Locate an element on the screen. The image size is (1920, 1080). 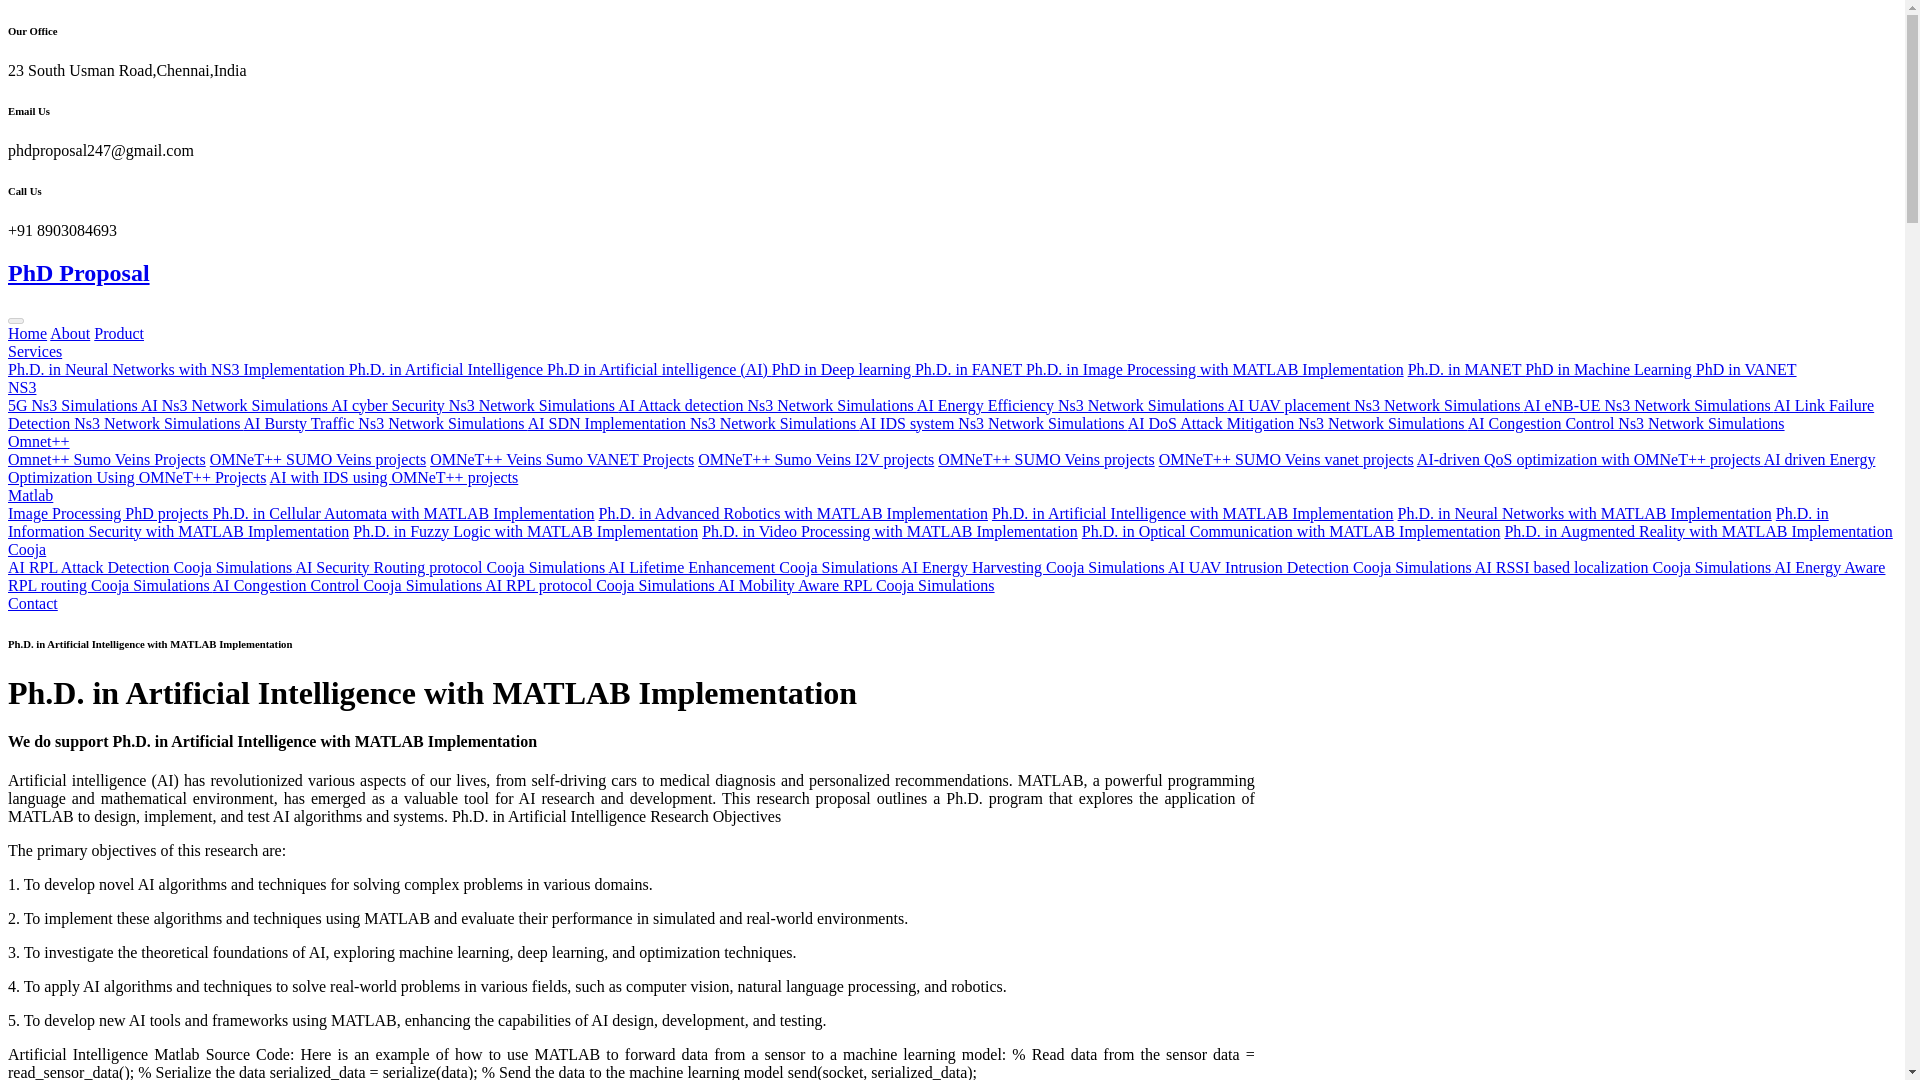
AI SDN Implementation Ns3 Network Simulations is located at coordinates (694, 423).